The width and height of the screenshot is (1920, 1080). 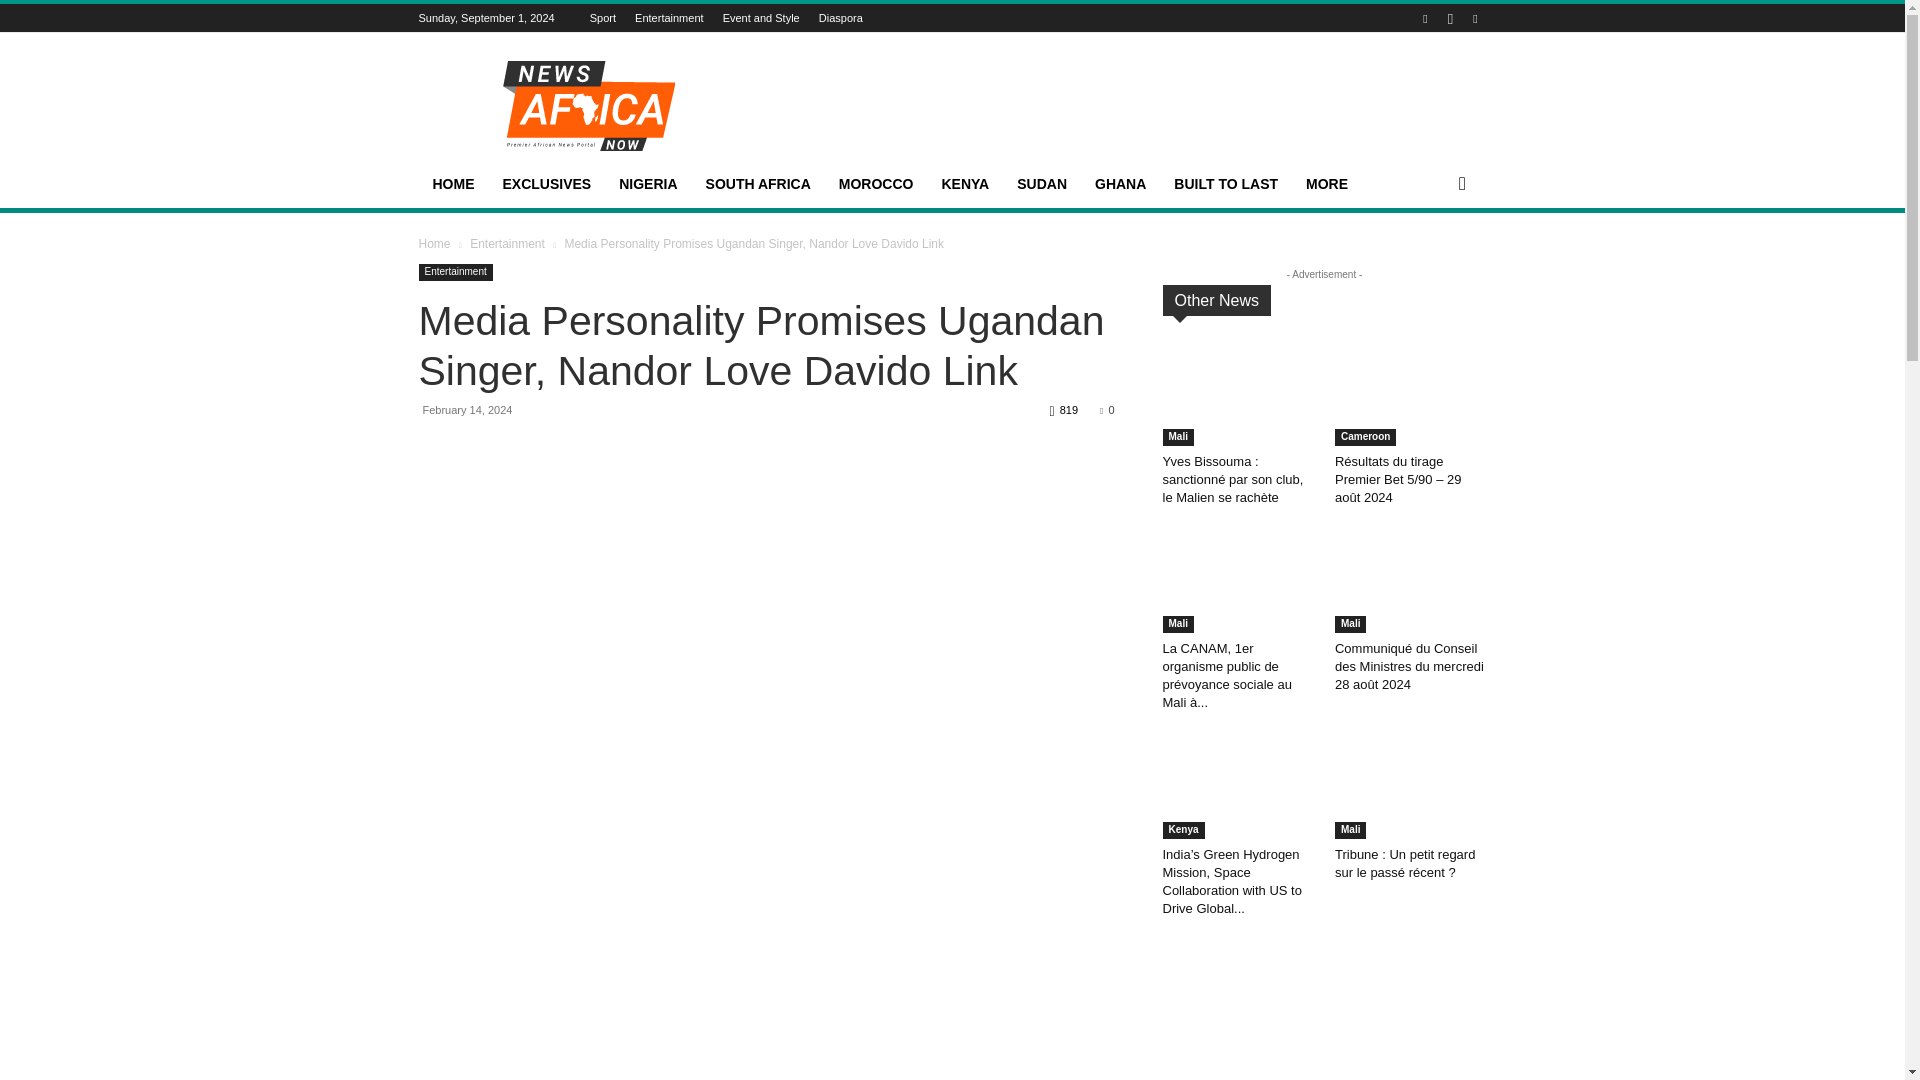 I want to click on SOUTH AFRICA, so click(x=758, y=184).